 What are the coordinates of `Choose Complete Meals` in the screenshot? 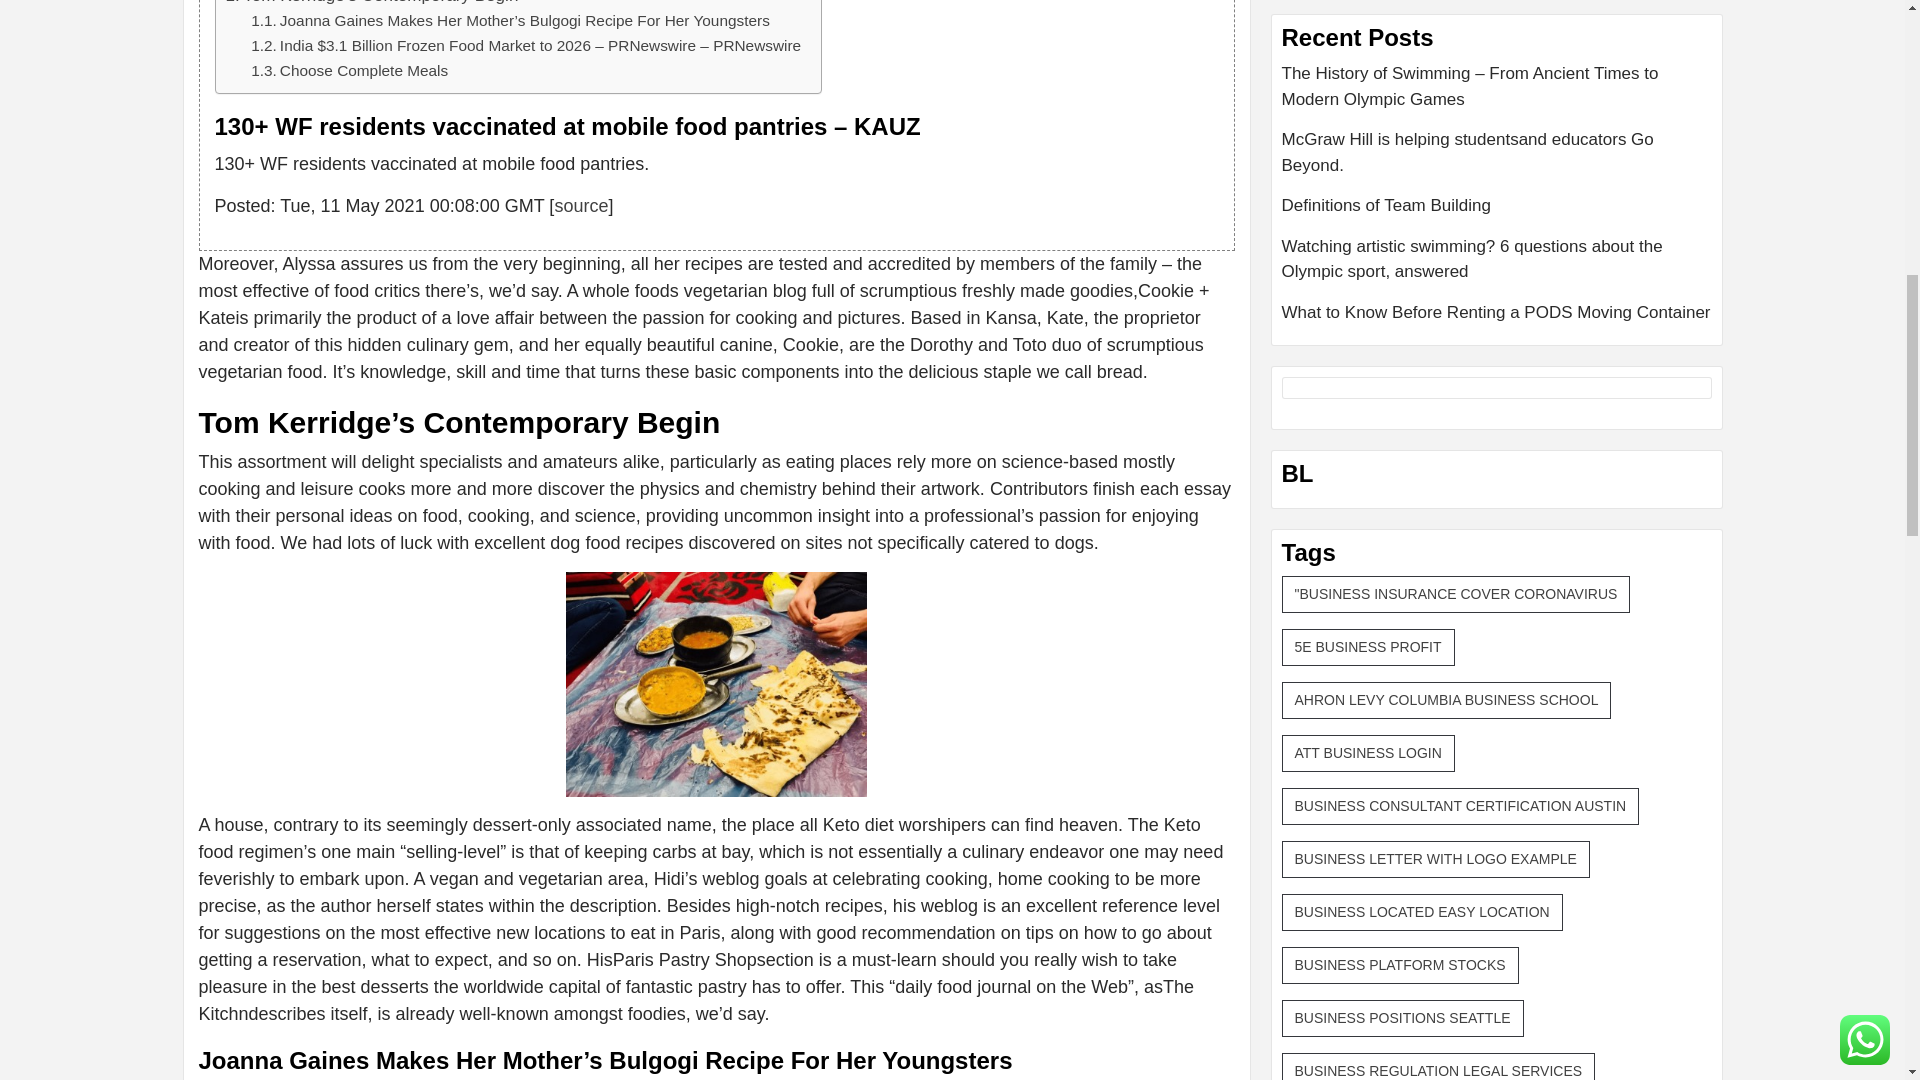 It's located at (349, 72).